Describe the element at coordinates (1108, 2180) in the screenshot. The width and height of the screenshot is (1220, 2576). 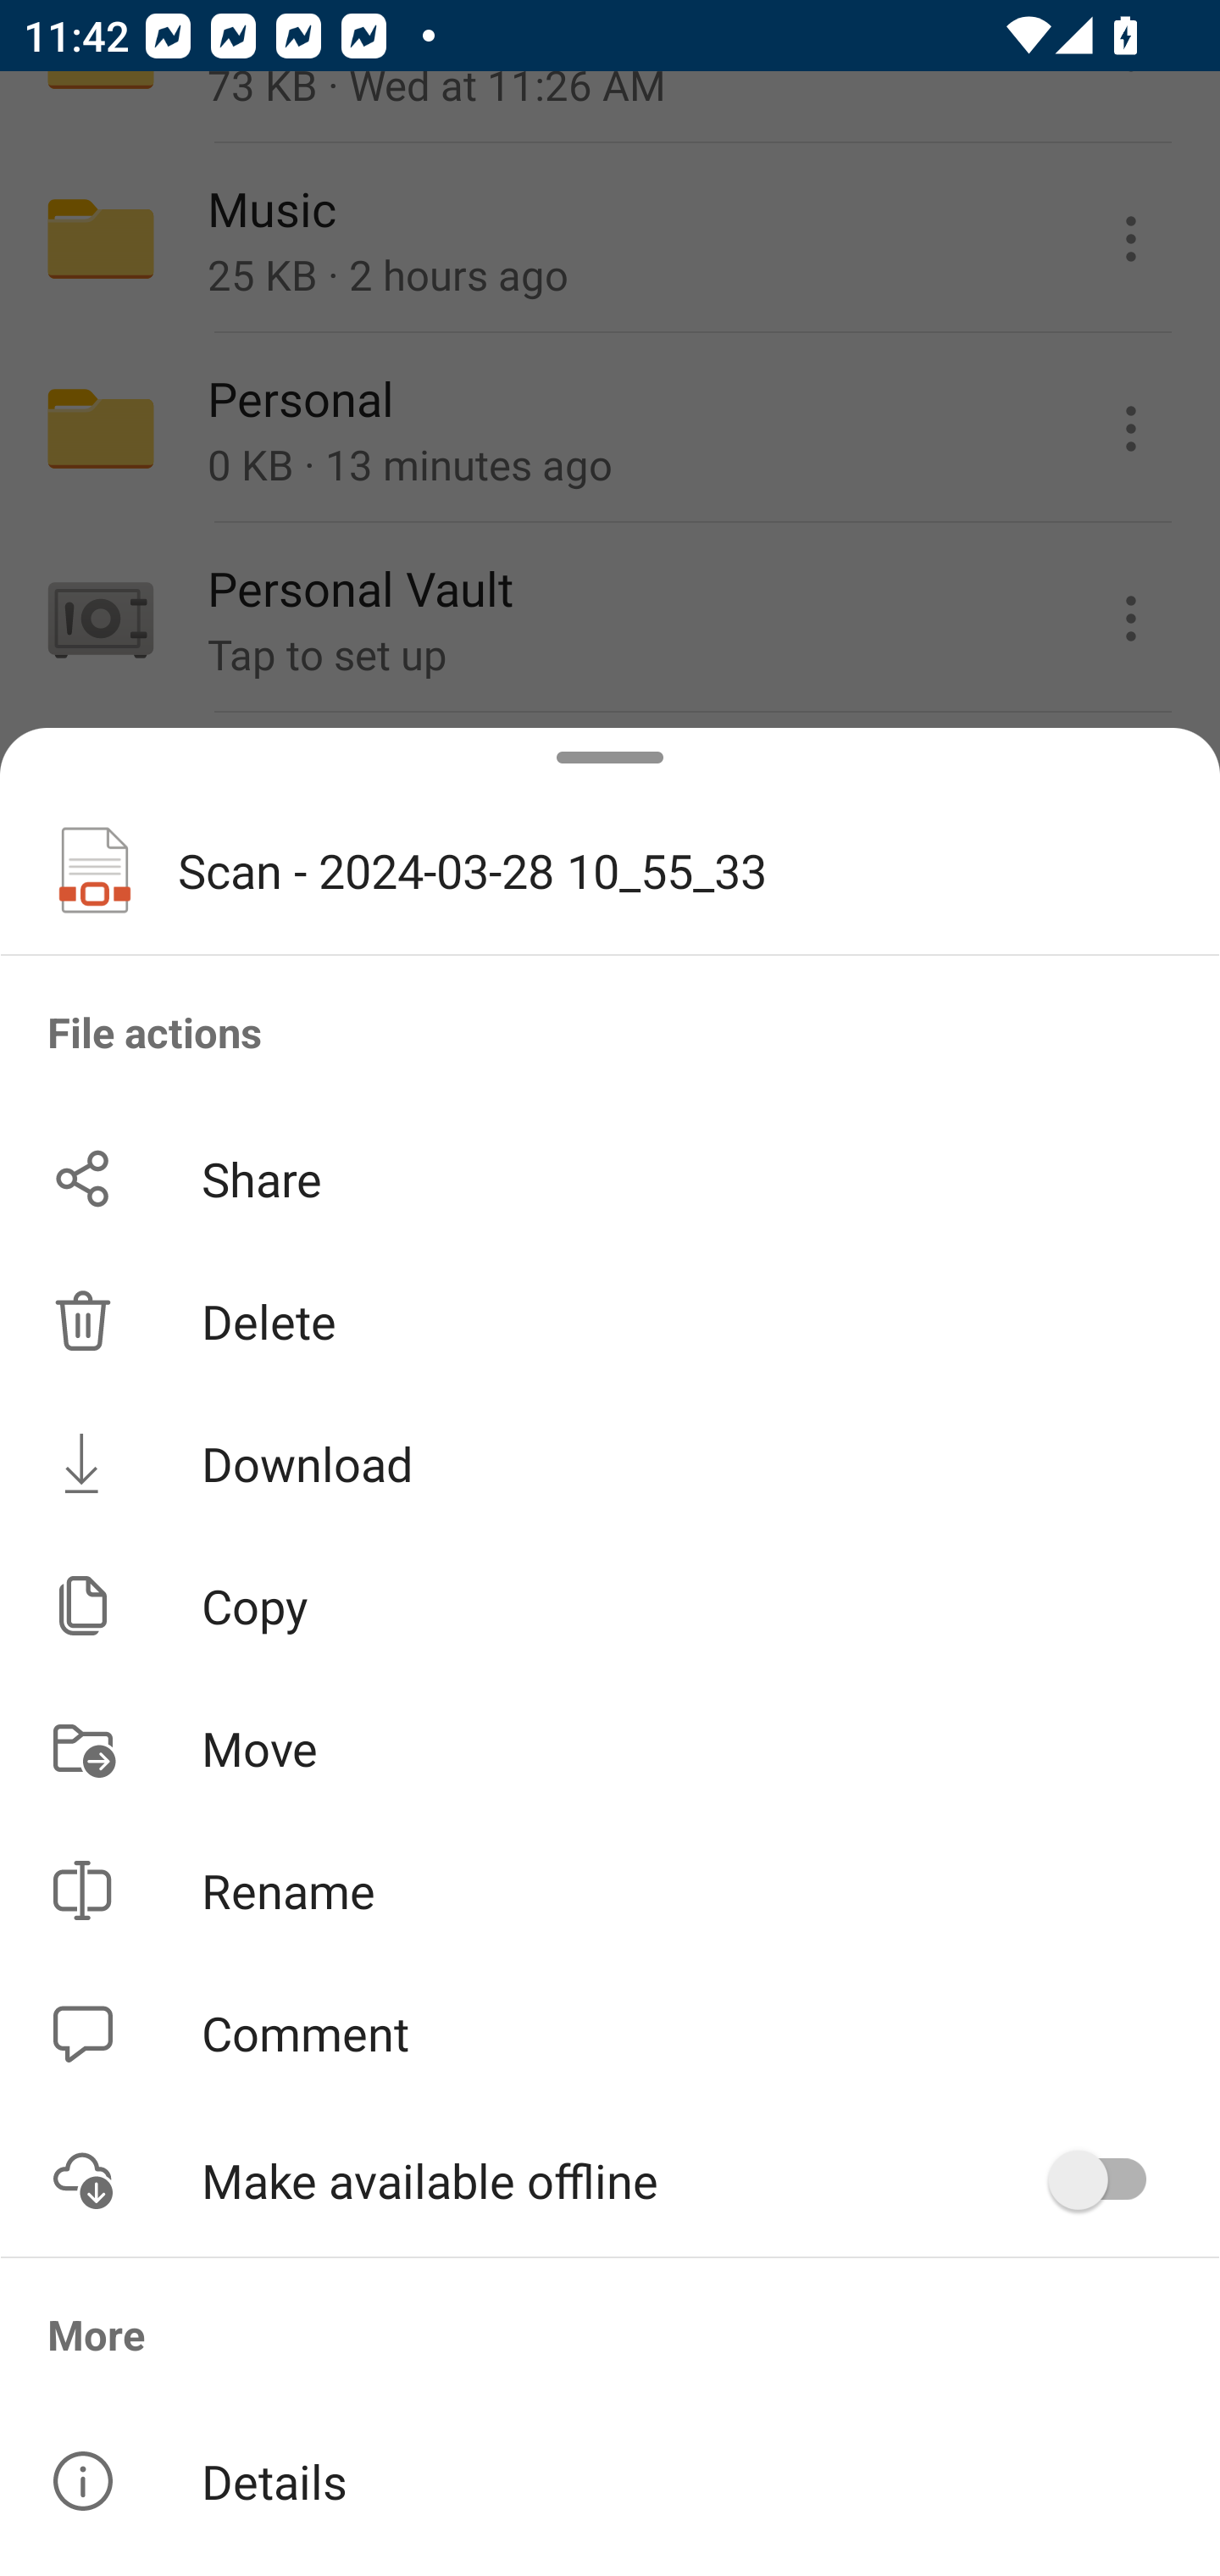
I see `Make offline operation` at that location.